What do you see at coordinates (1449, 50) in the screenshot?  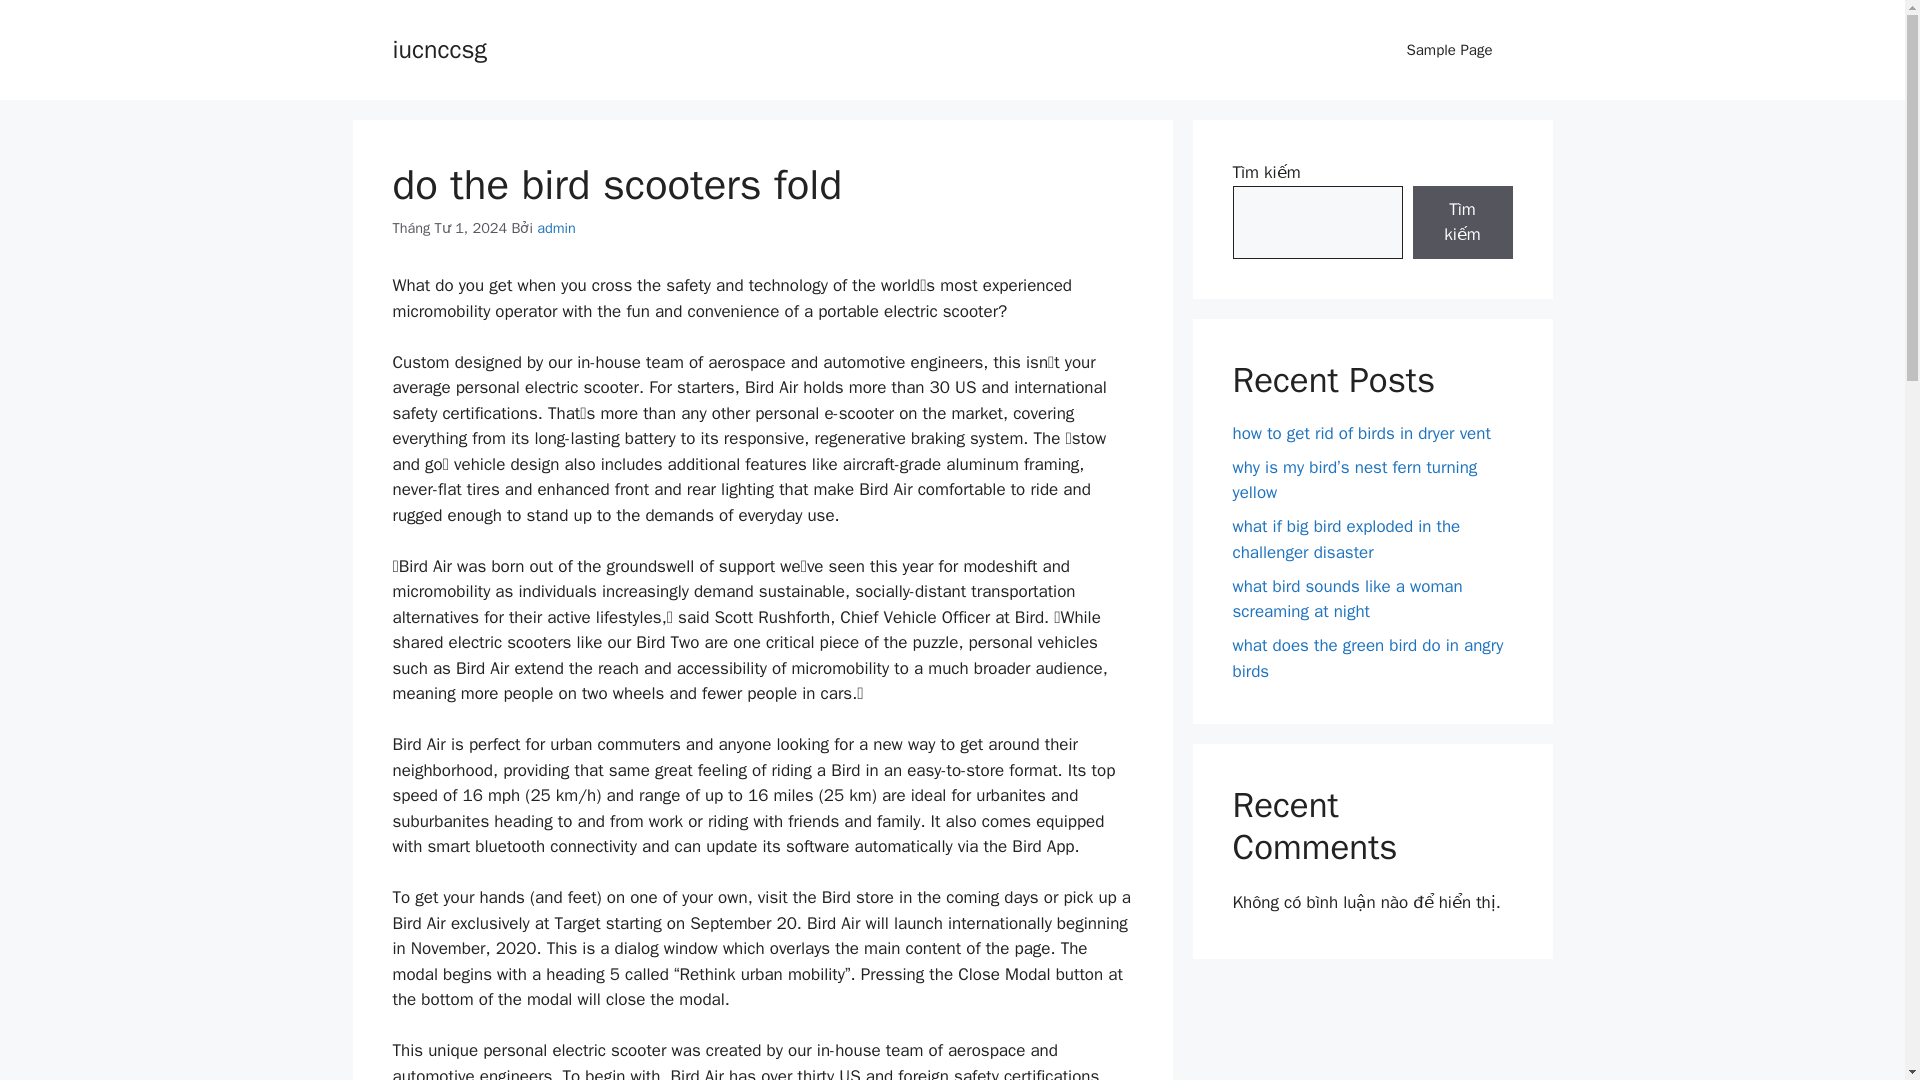 I see `Sample Page` at bounding box center [1449, 50].